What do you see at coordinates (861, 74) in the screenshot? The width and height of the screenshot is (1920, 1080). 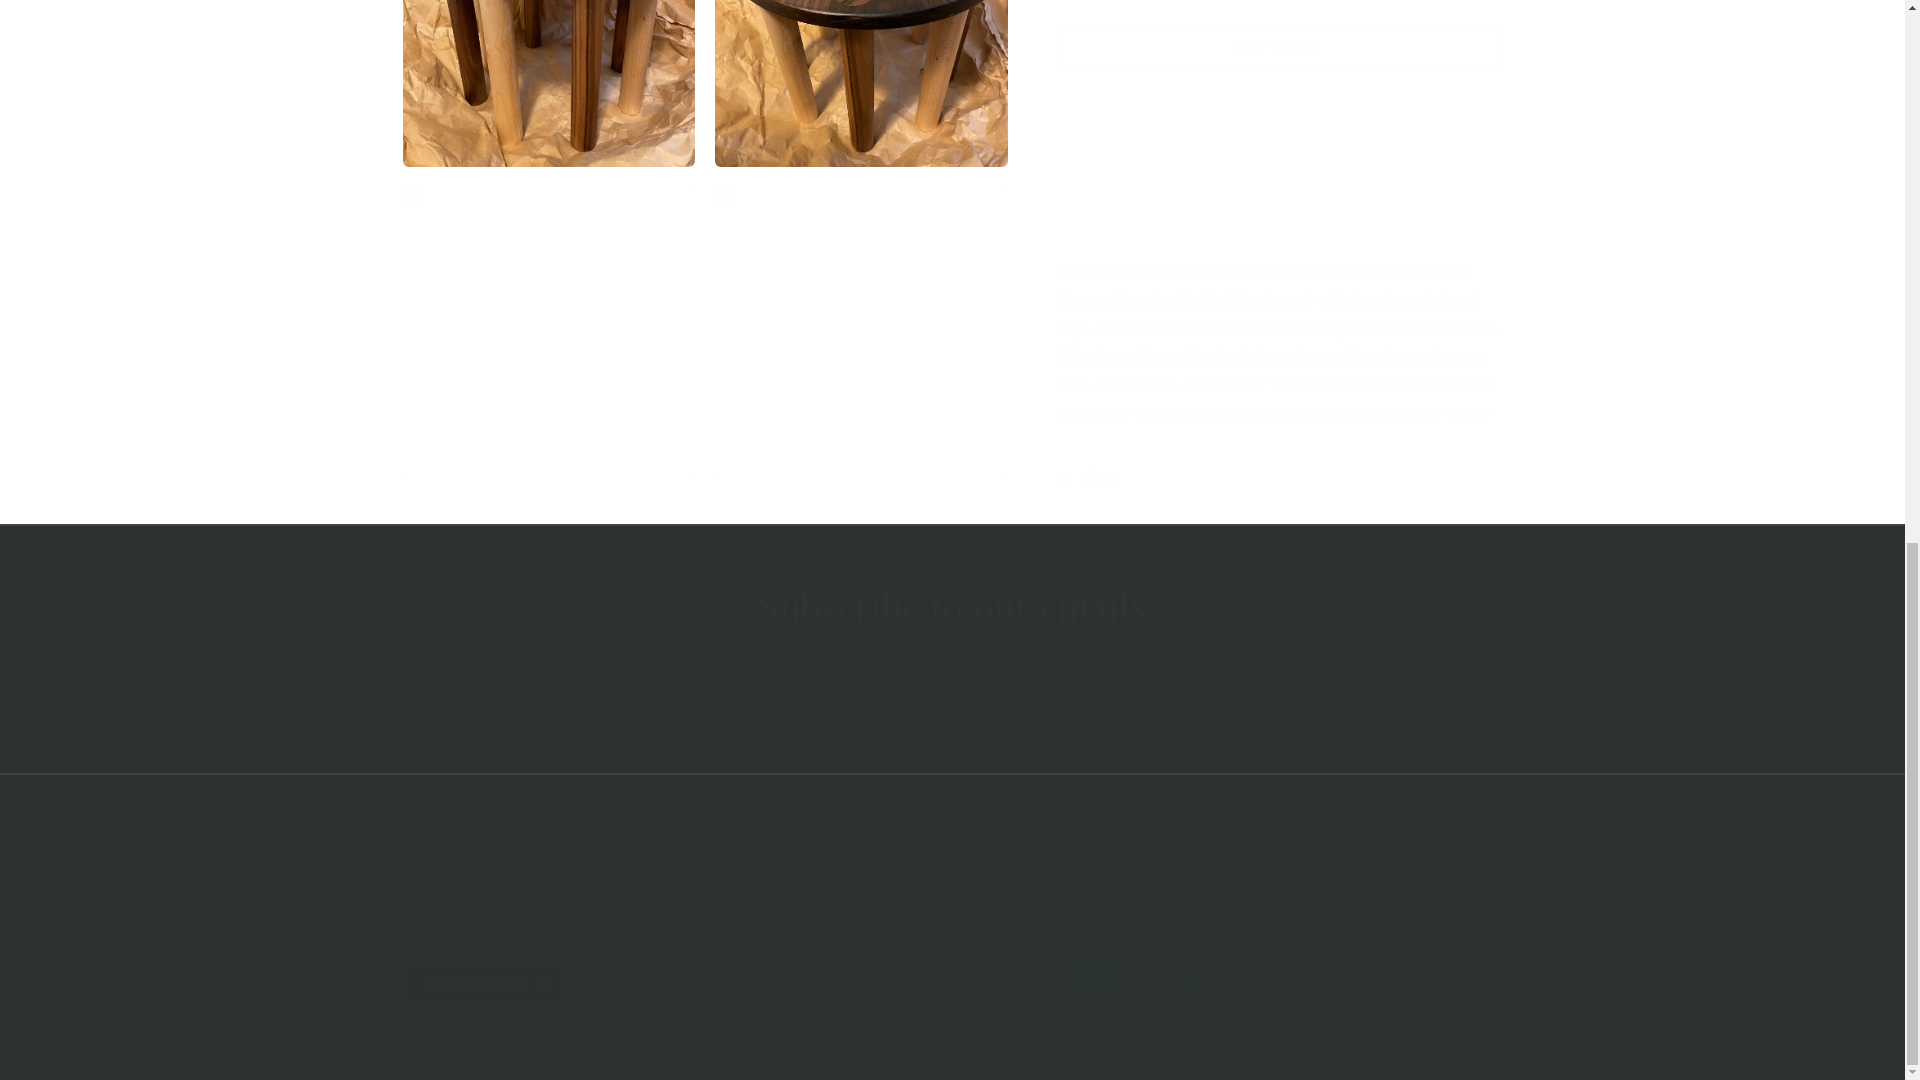 I see `Open media 3 in modal` at bounding box center [861, 74].